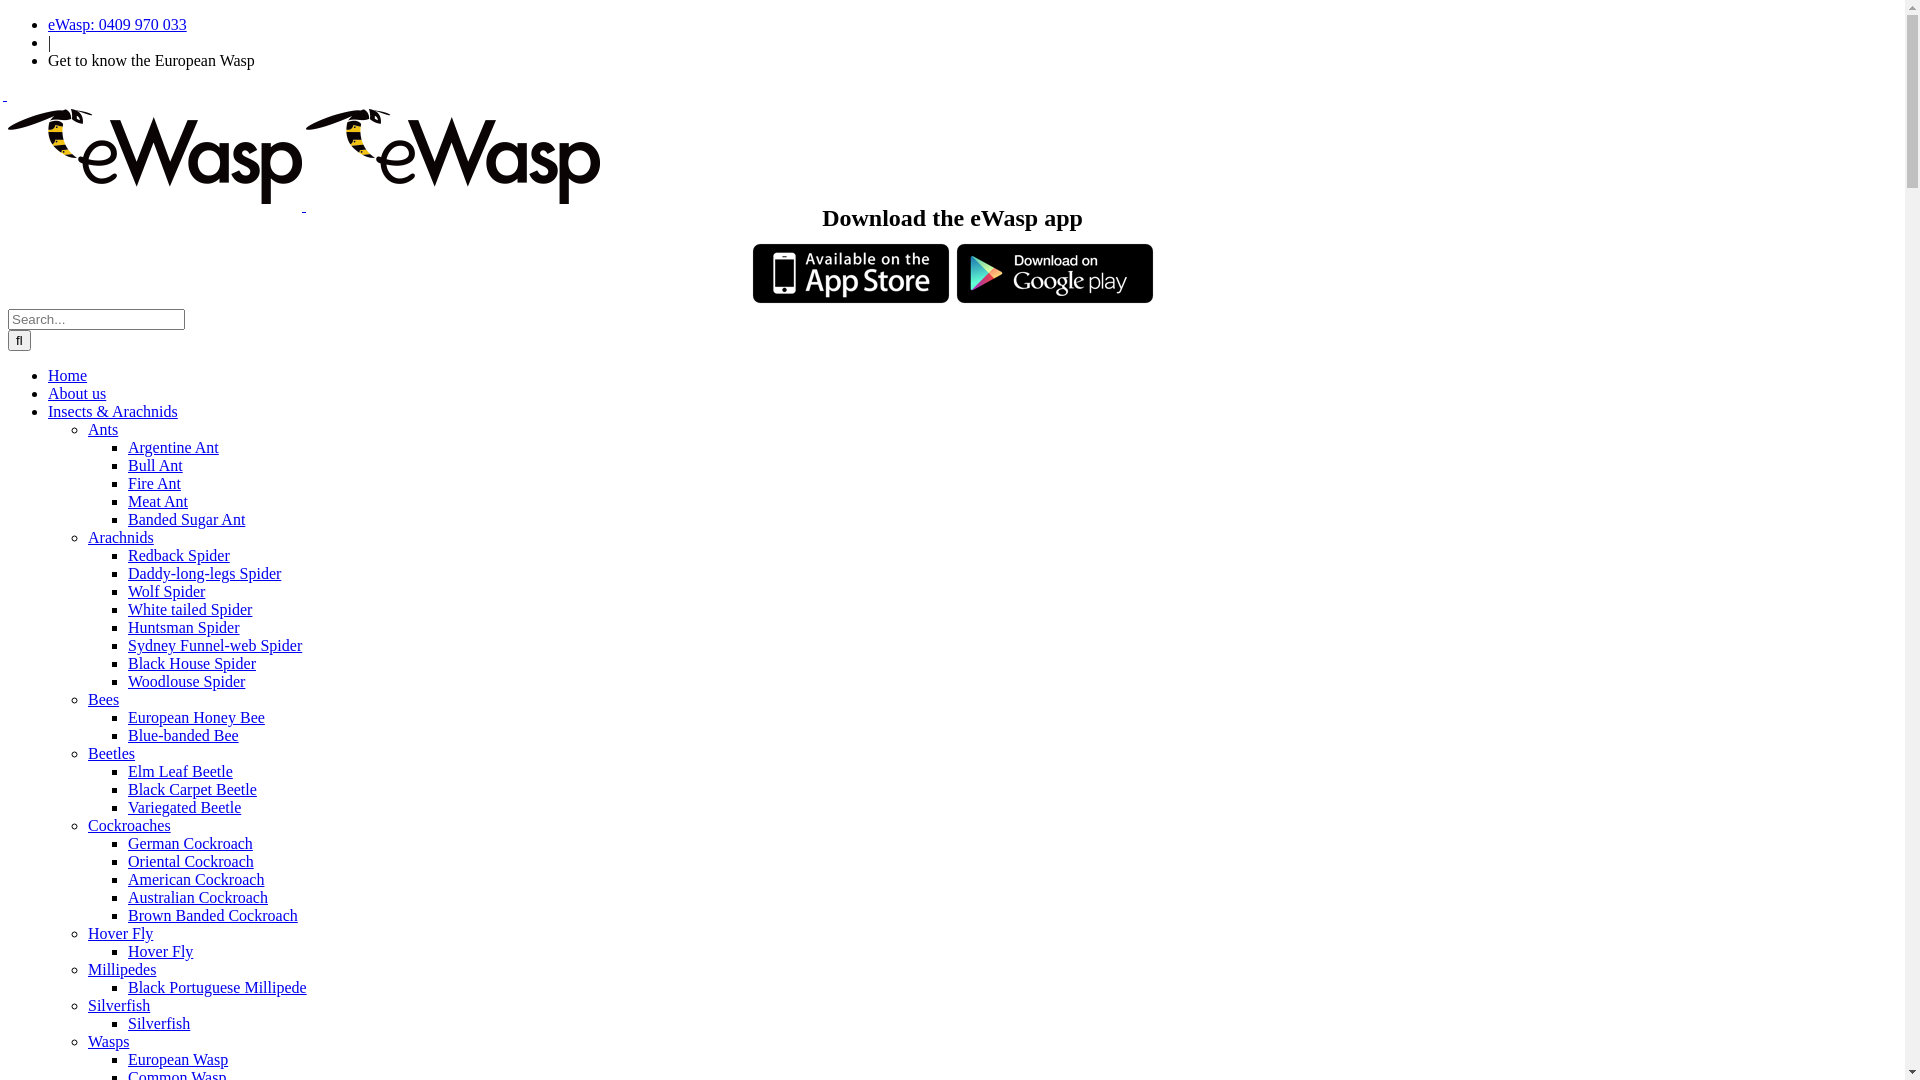 The width and height of the screenshot is (1920, 1080). I want to click on Insects & Arachnids, so click(113, 412).